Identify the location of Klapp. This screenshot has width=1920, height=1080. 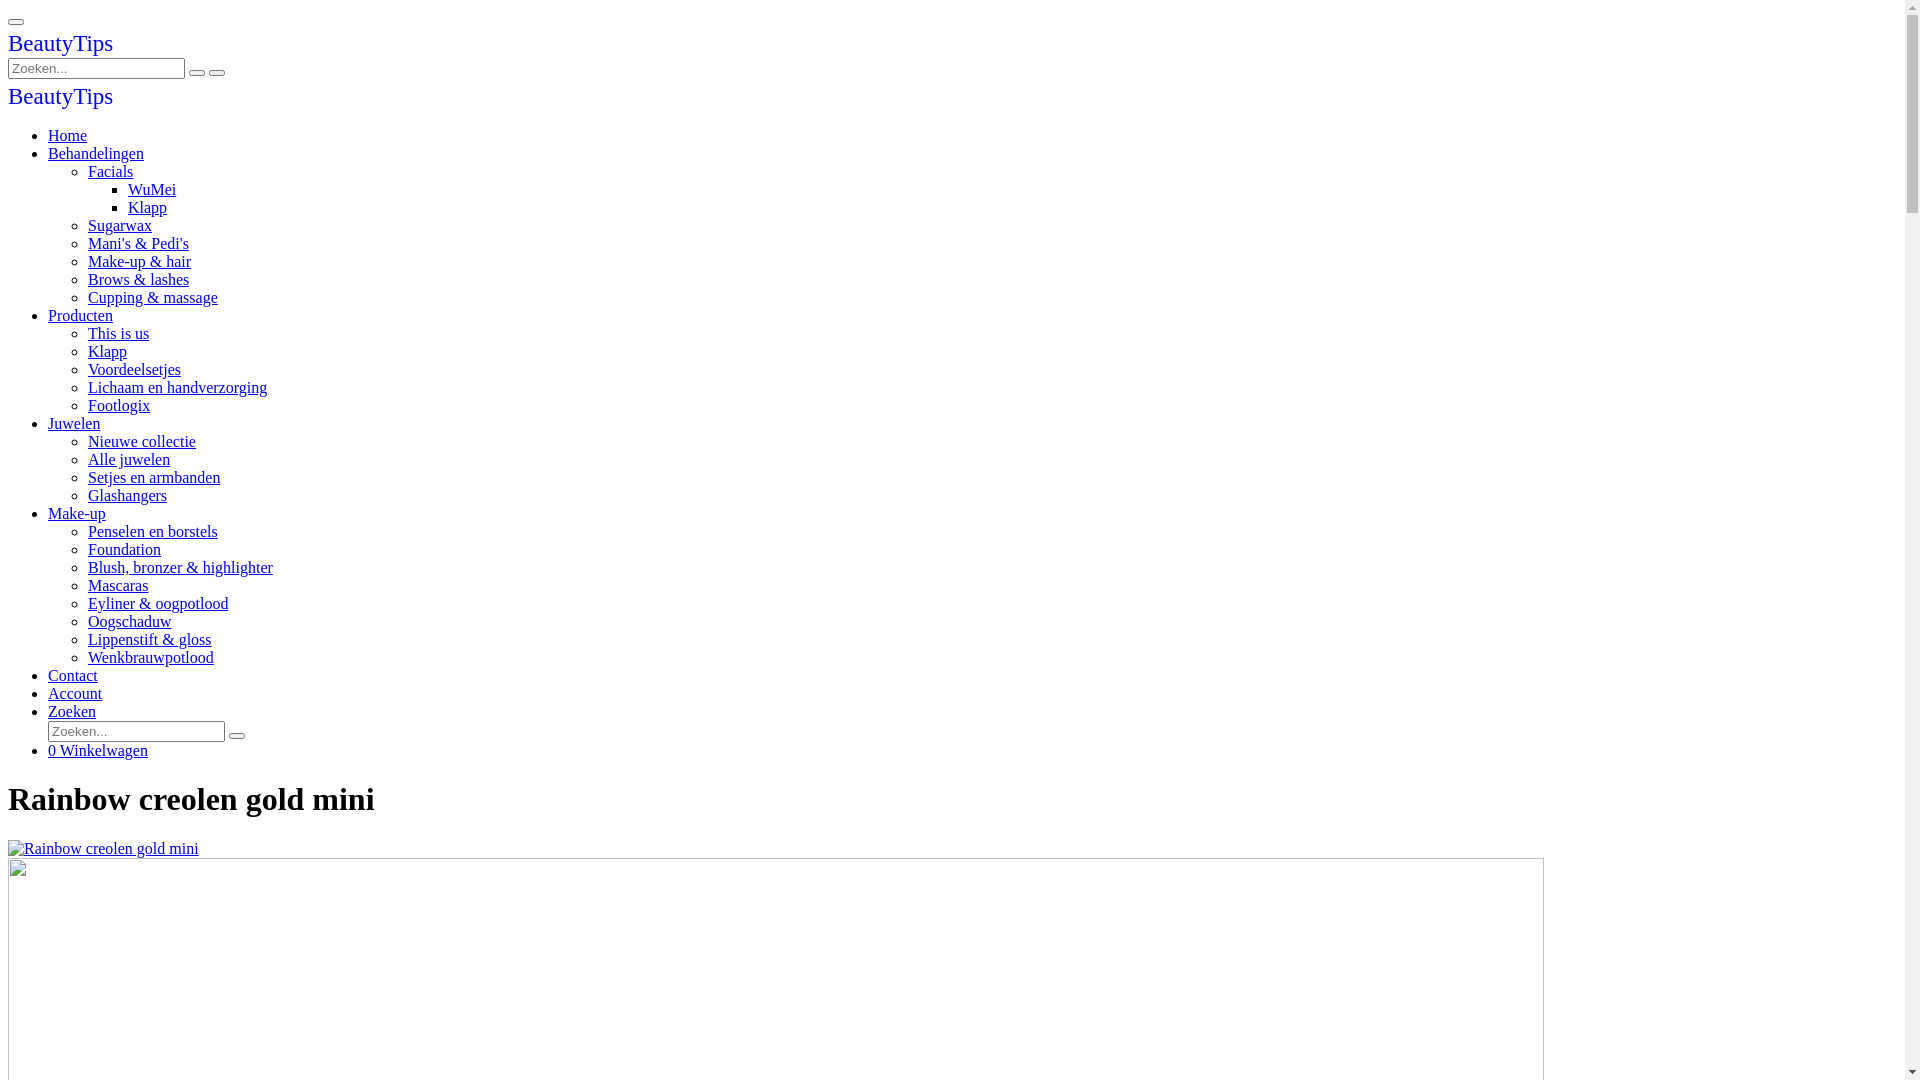
(108, 352).